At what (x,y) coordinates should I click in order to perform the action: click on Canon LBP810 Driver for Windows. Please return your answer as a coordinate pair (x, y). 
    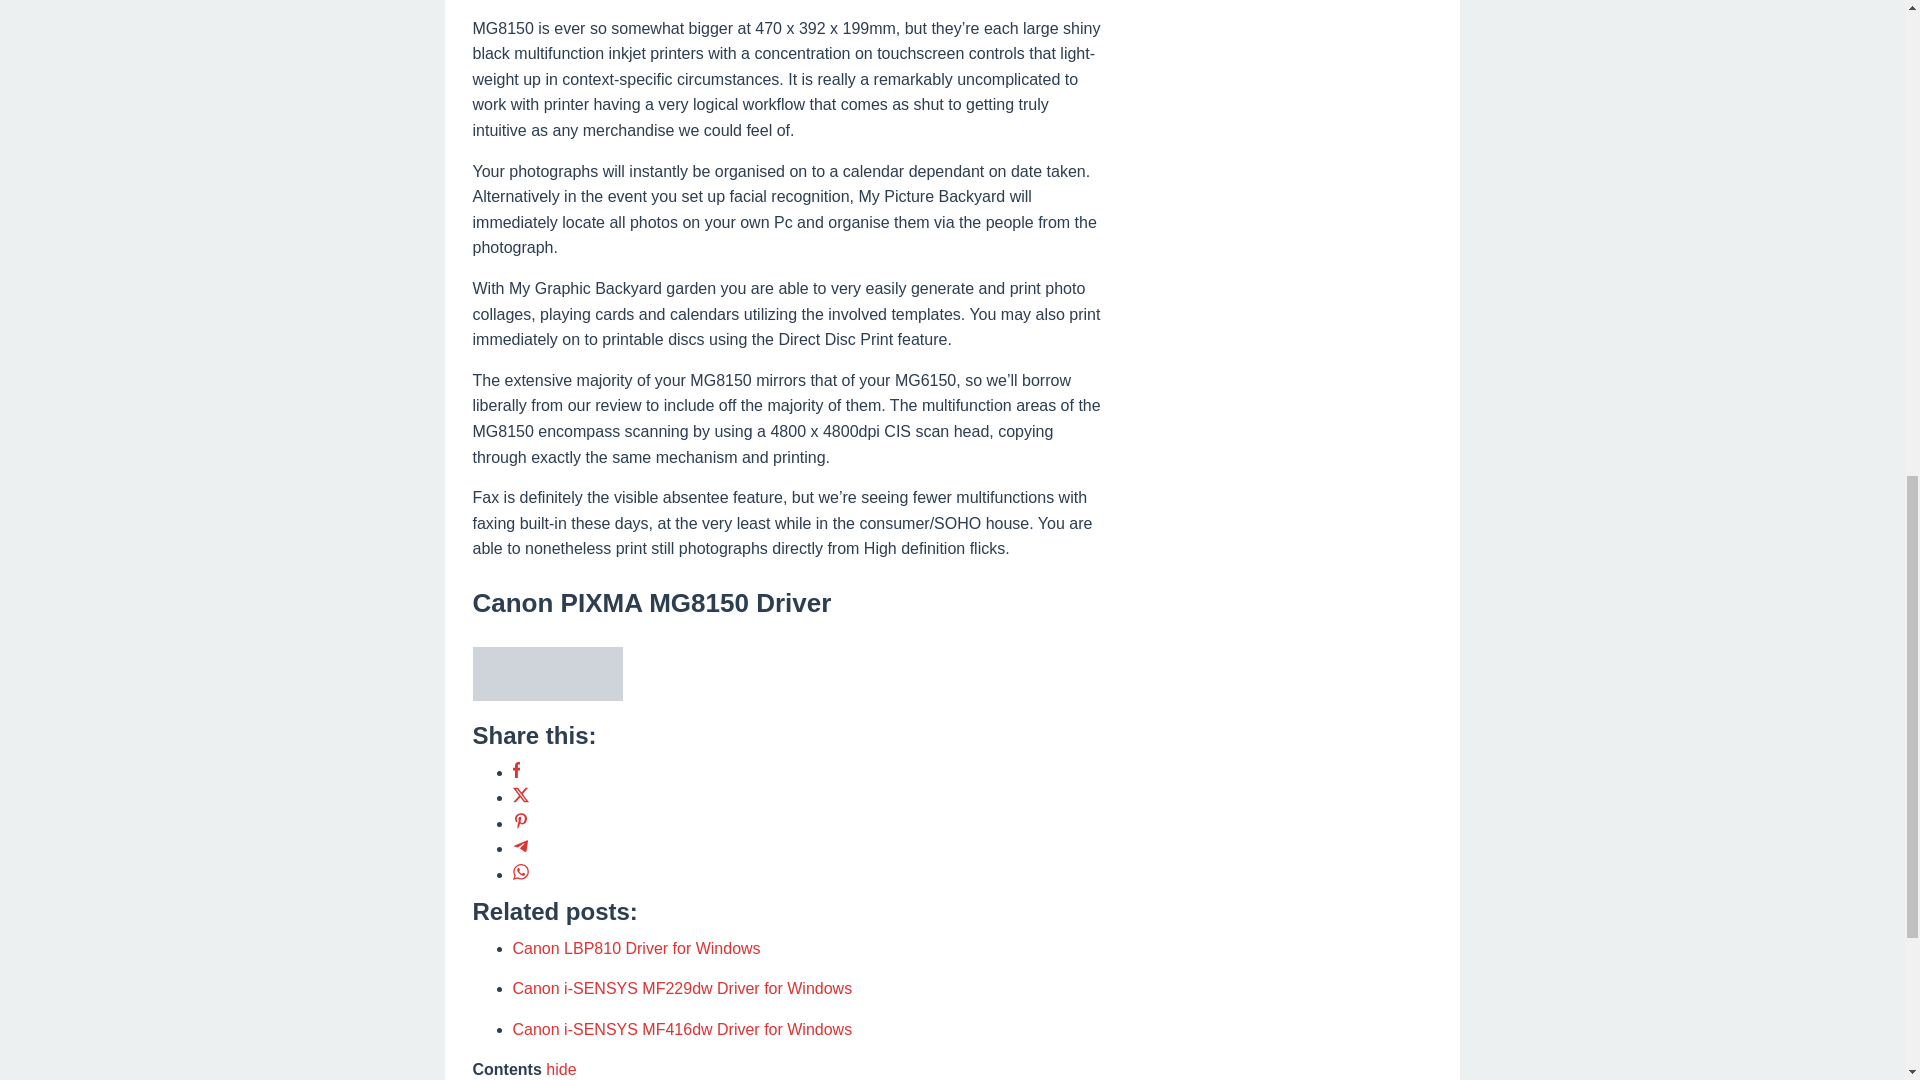
    Looking at the image, I should click on (636, 948).